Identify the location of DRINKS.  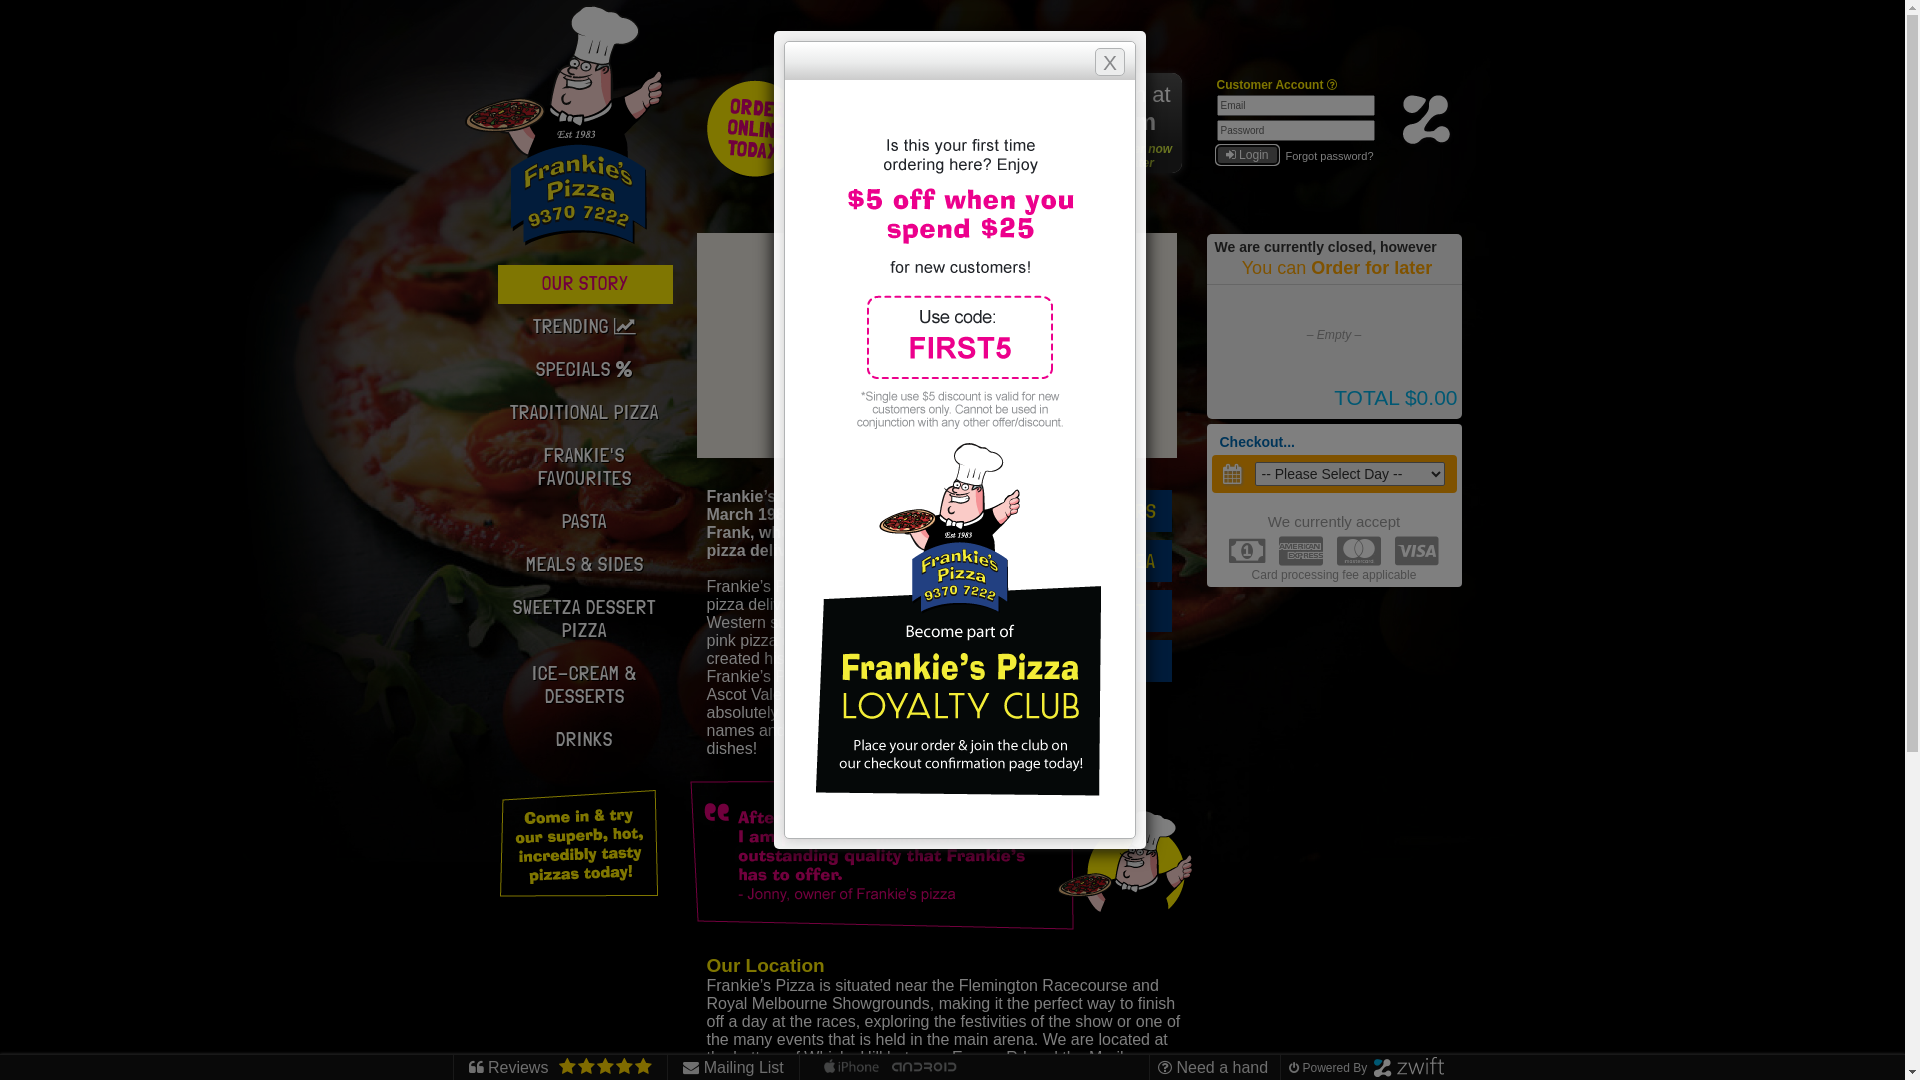
(582, 740).